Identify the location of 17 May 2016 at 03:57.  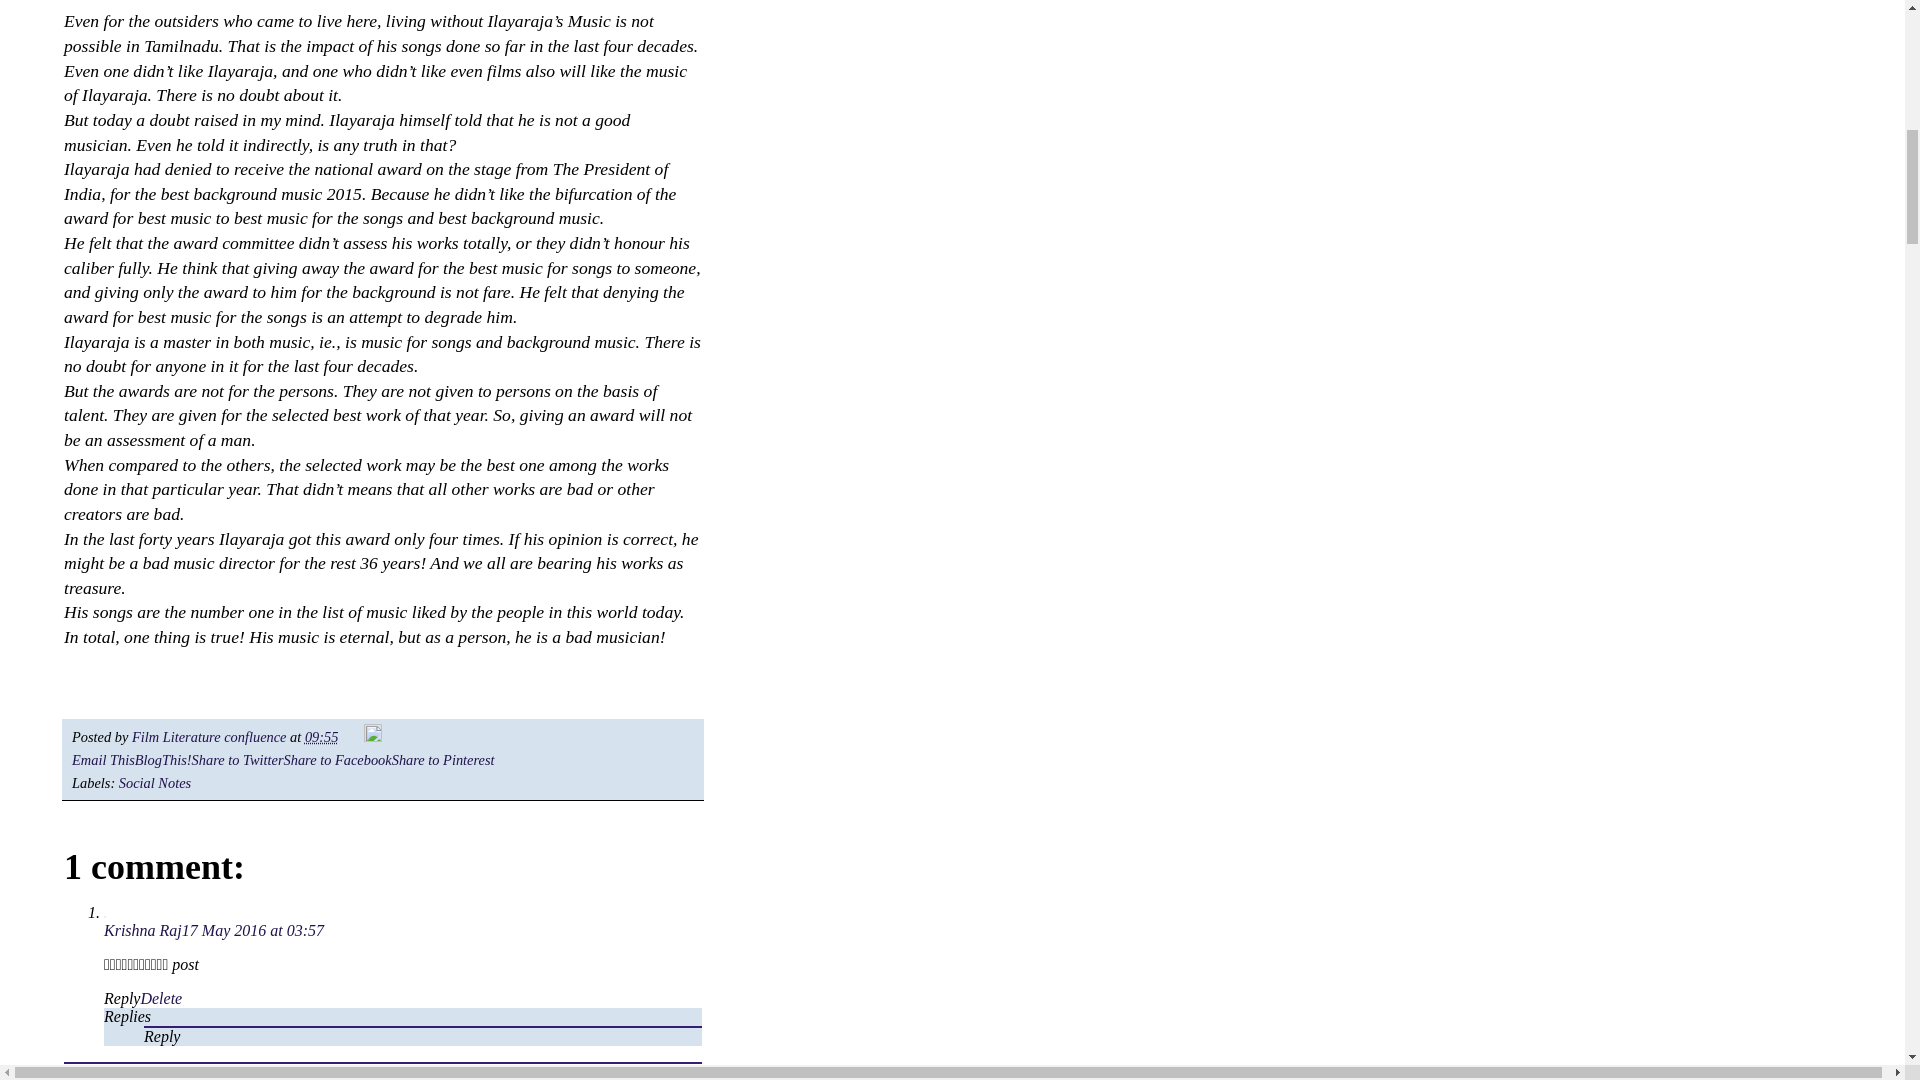
(253, 930).